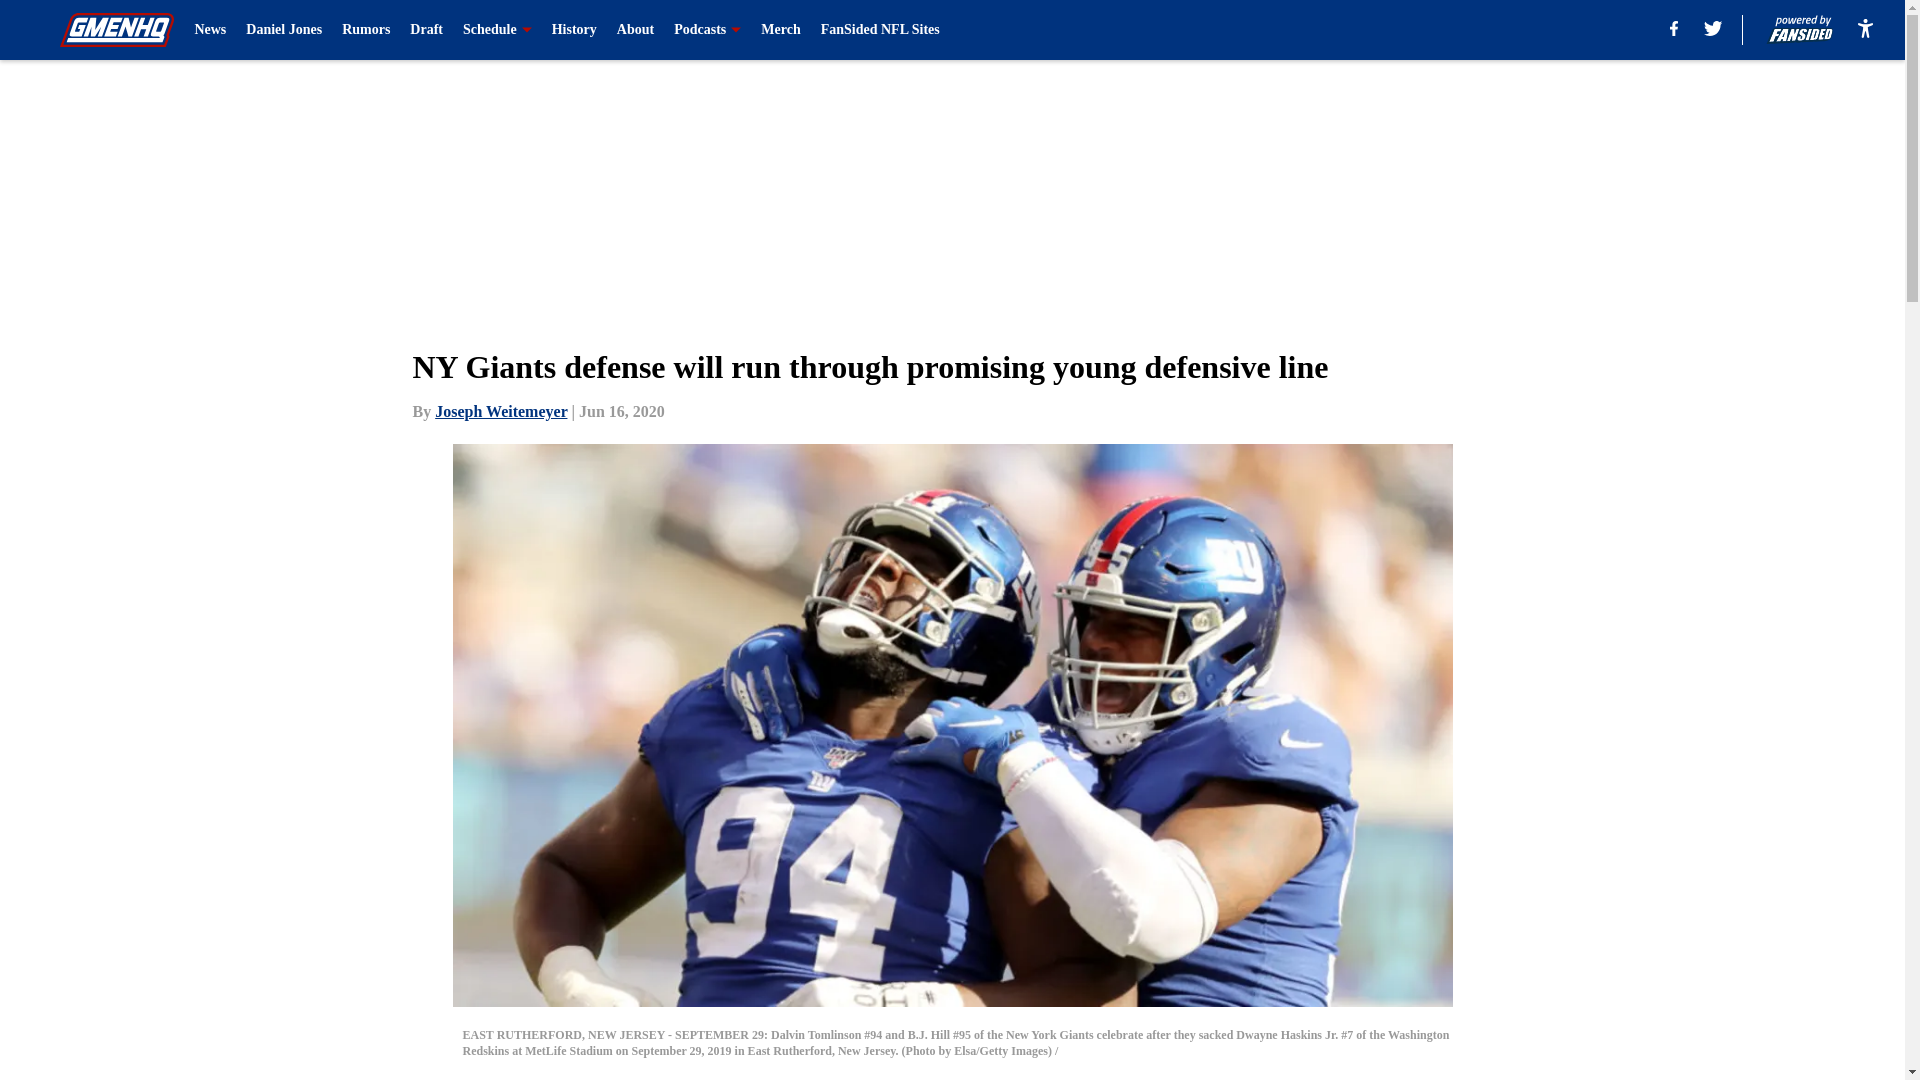 This screenshot has height=1080, width=1920. Describe the element at coordinates (365, 30) in the screenshot. I see `Rumors` at that location.